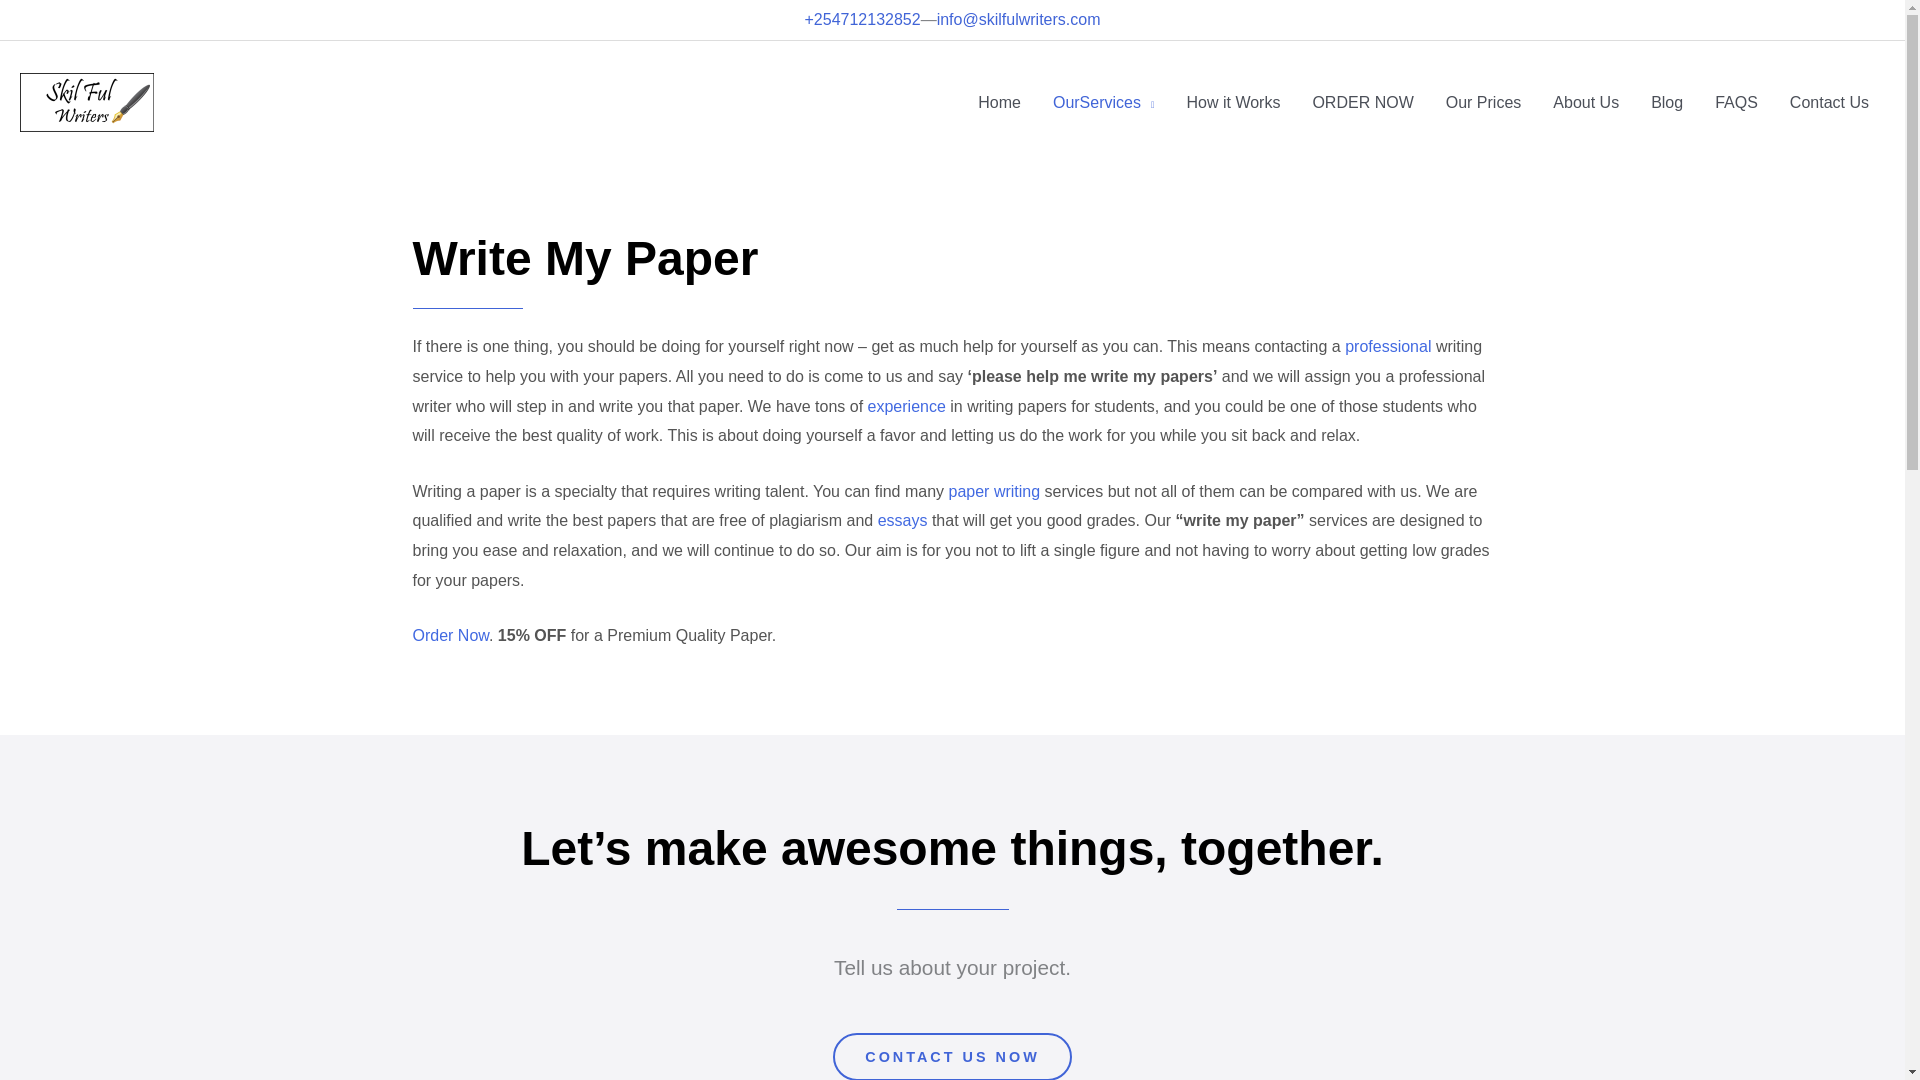  What do you see at coordinates (1736, 102) in the screenshot?
I see `FAQS` at bounding box center [1736, 102].